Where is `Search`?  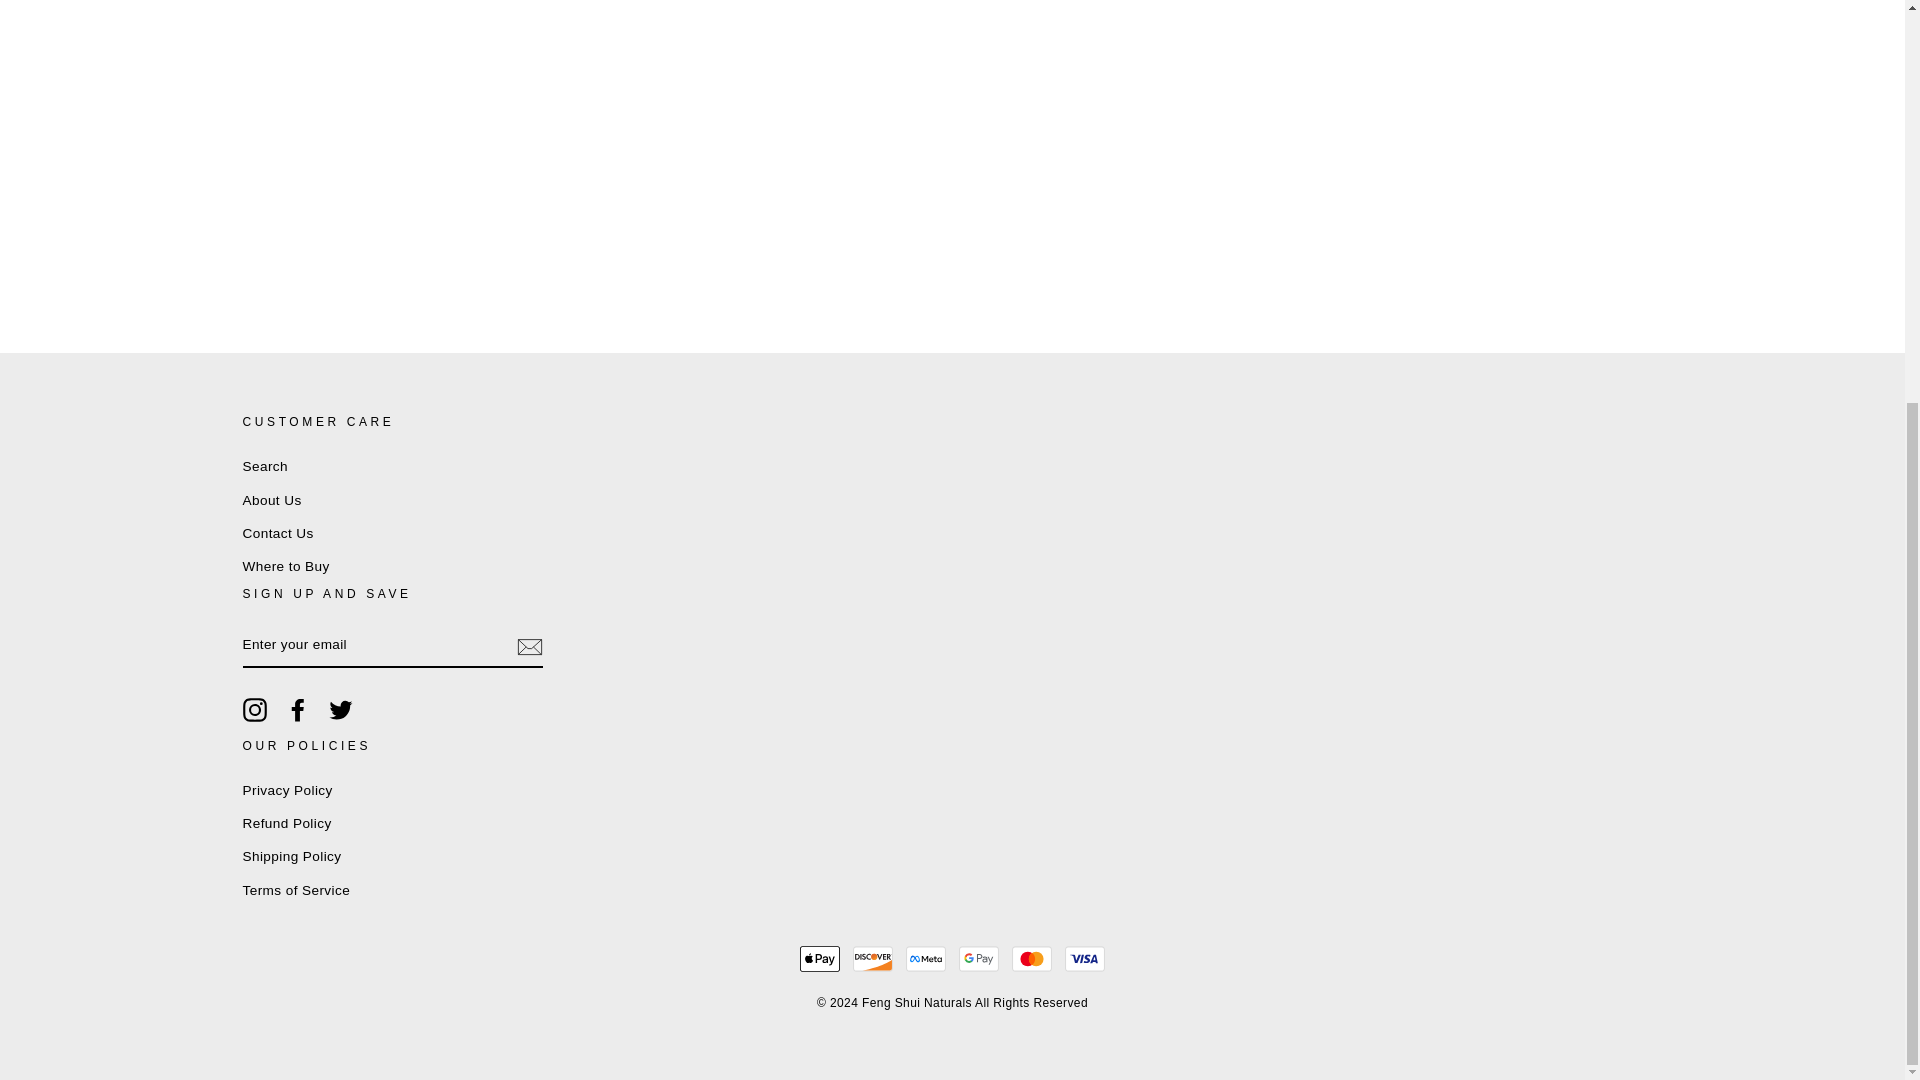 Search is located at coordinates (264, 466).